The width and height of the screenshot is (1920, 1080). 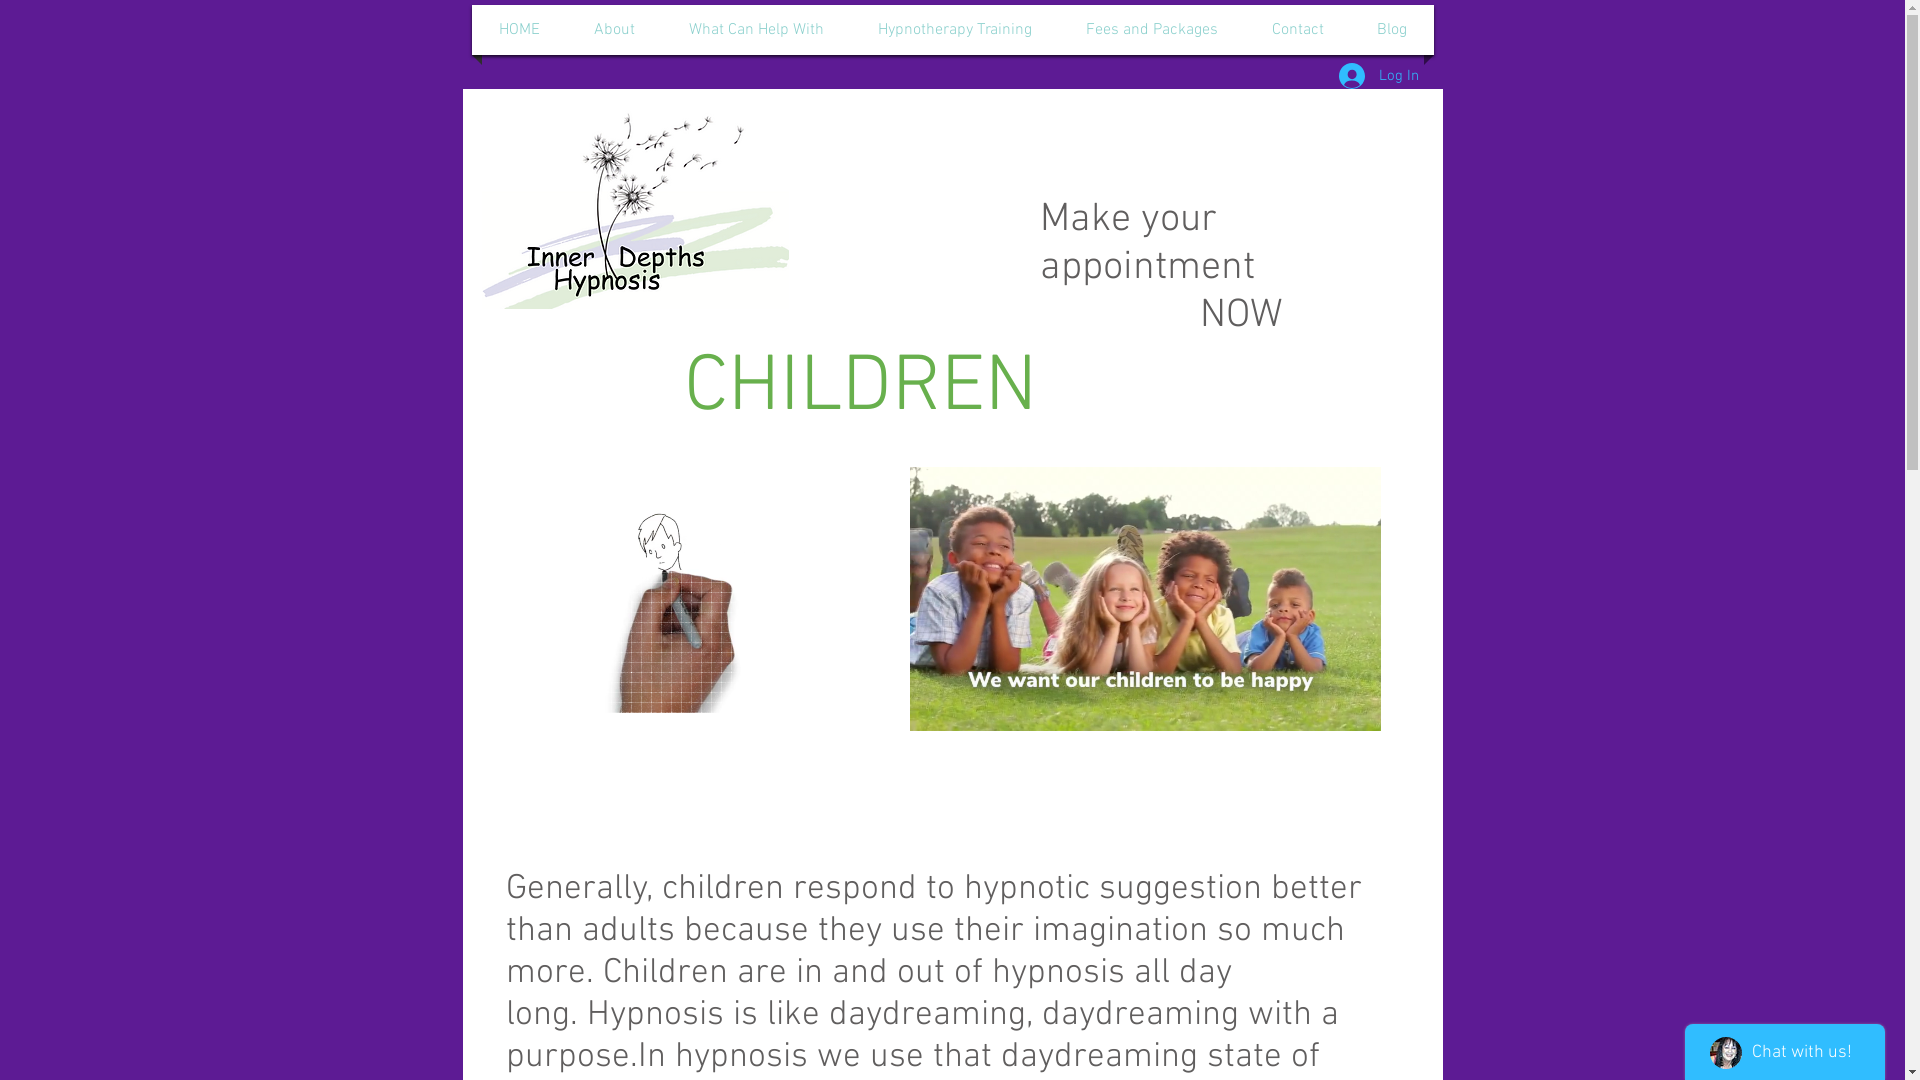 What do you see at coordinates (1298, 30) in the screenshot?
I see `Contact` at bounding box center [1298, 30].